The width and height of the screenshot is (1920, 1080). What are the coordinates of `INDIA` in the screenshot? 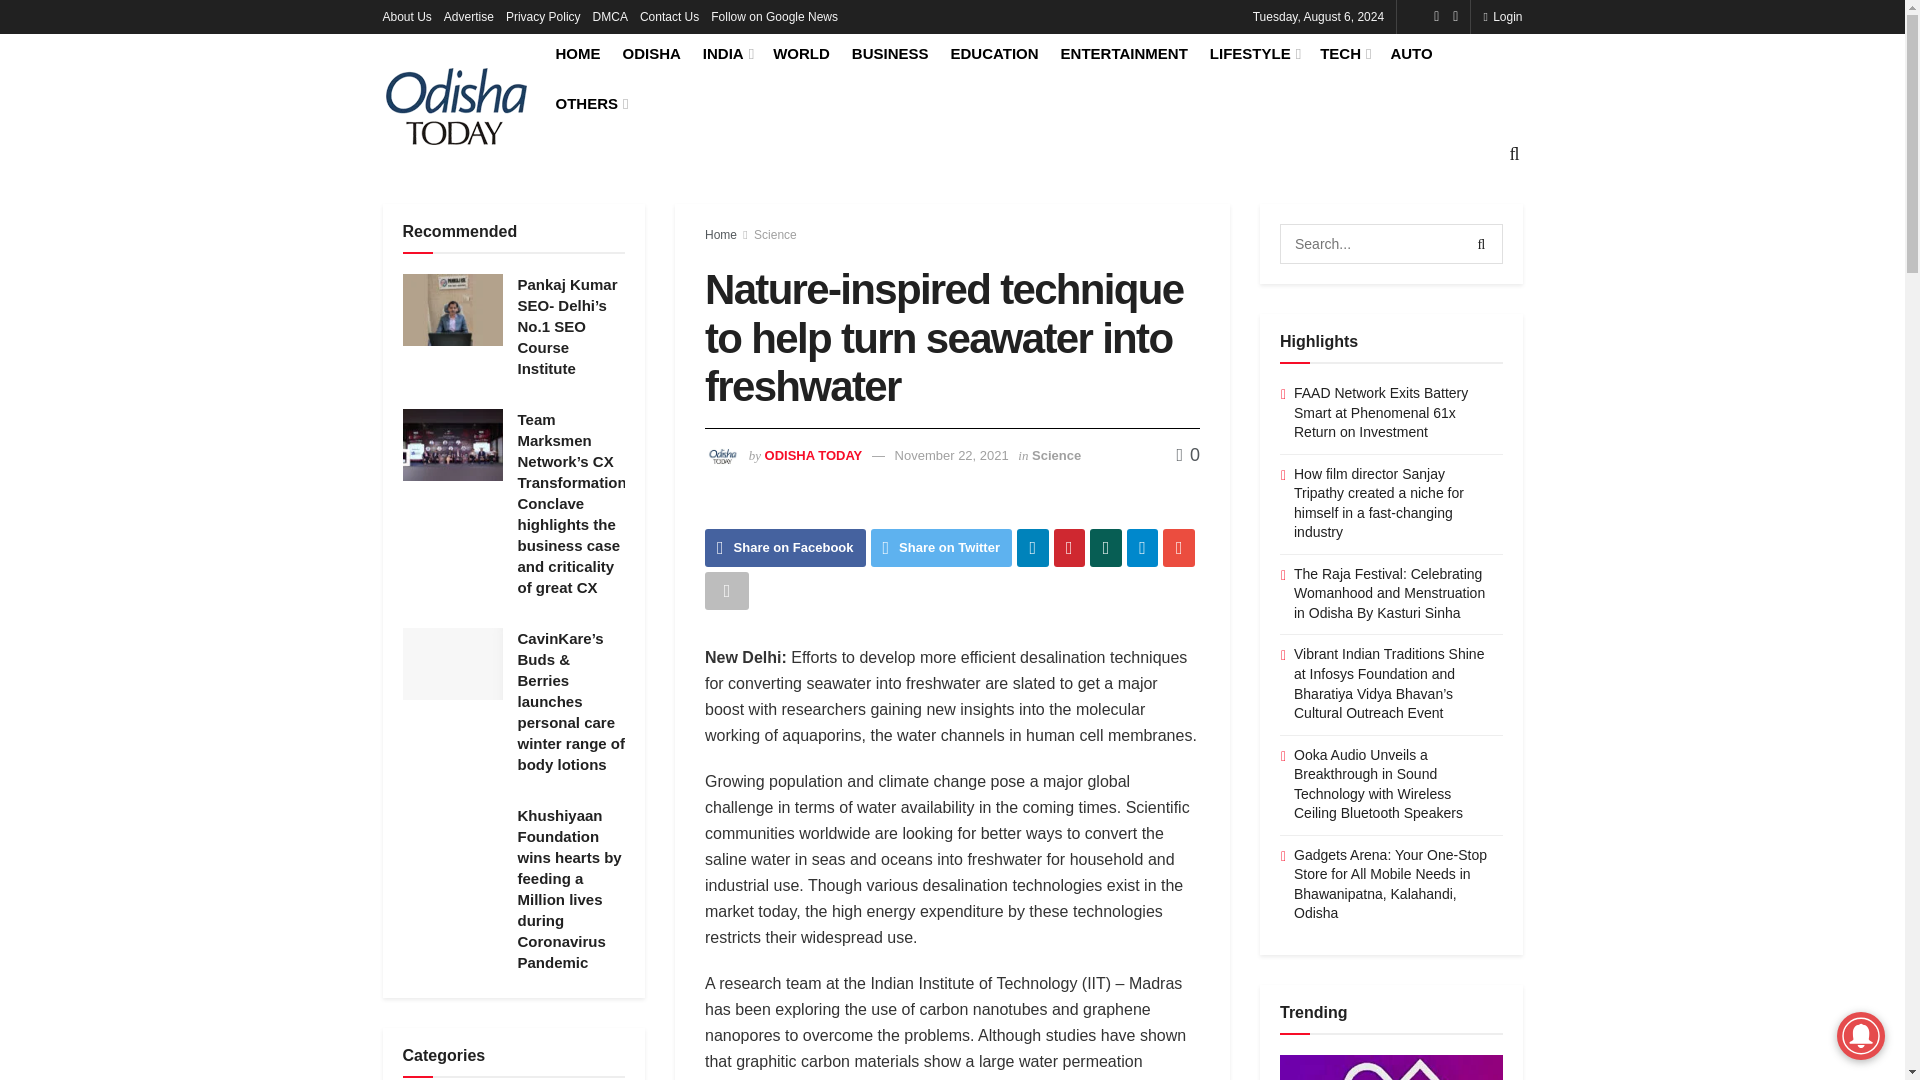 It's located at (726, 53).